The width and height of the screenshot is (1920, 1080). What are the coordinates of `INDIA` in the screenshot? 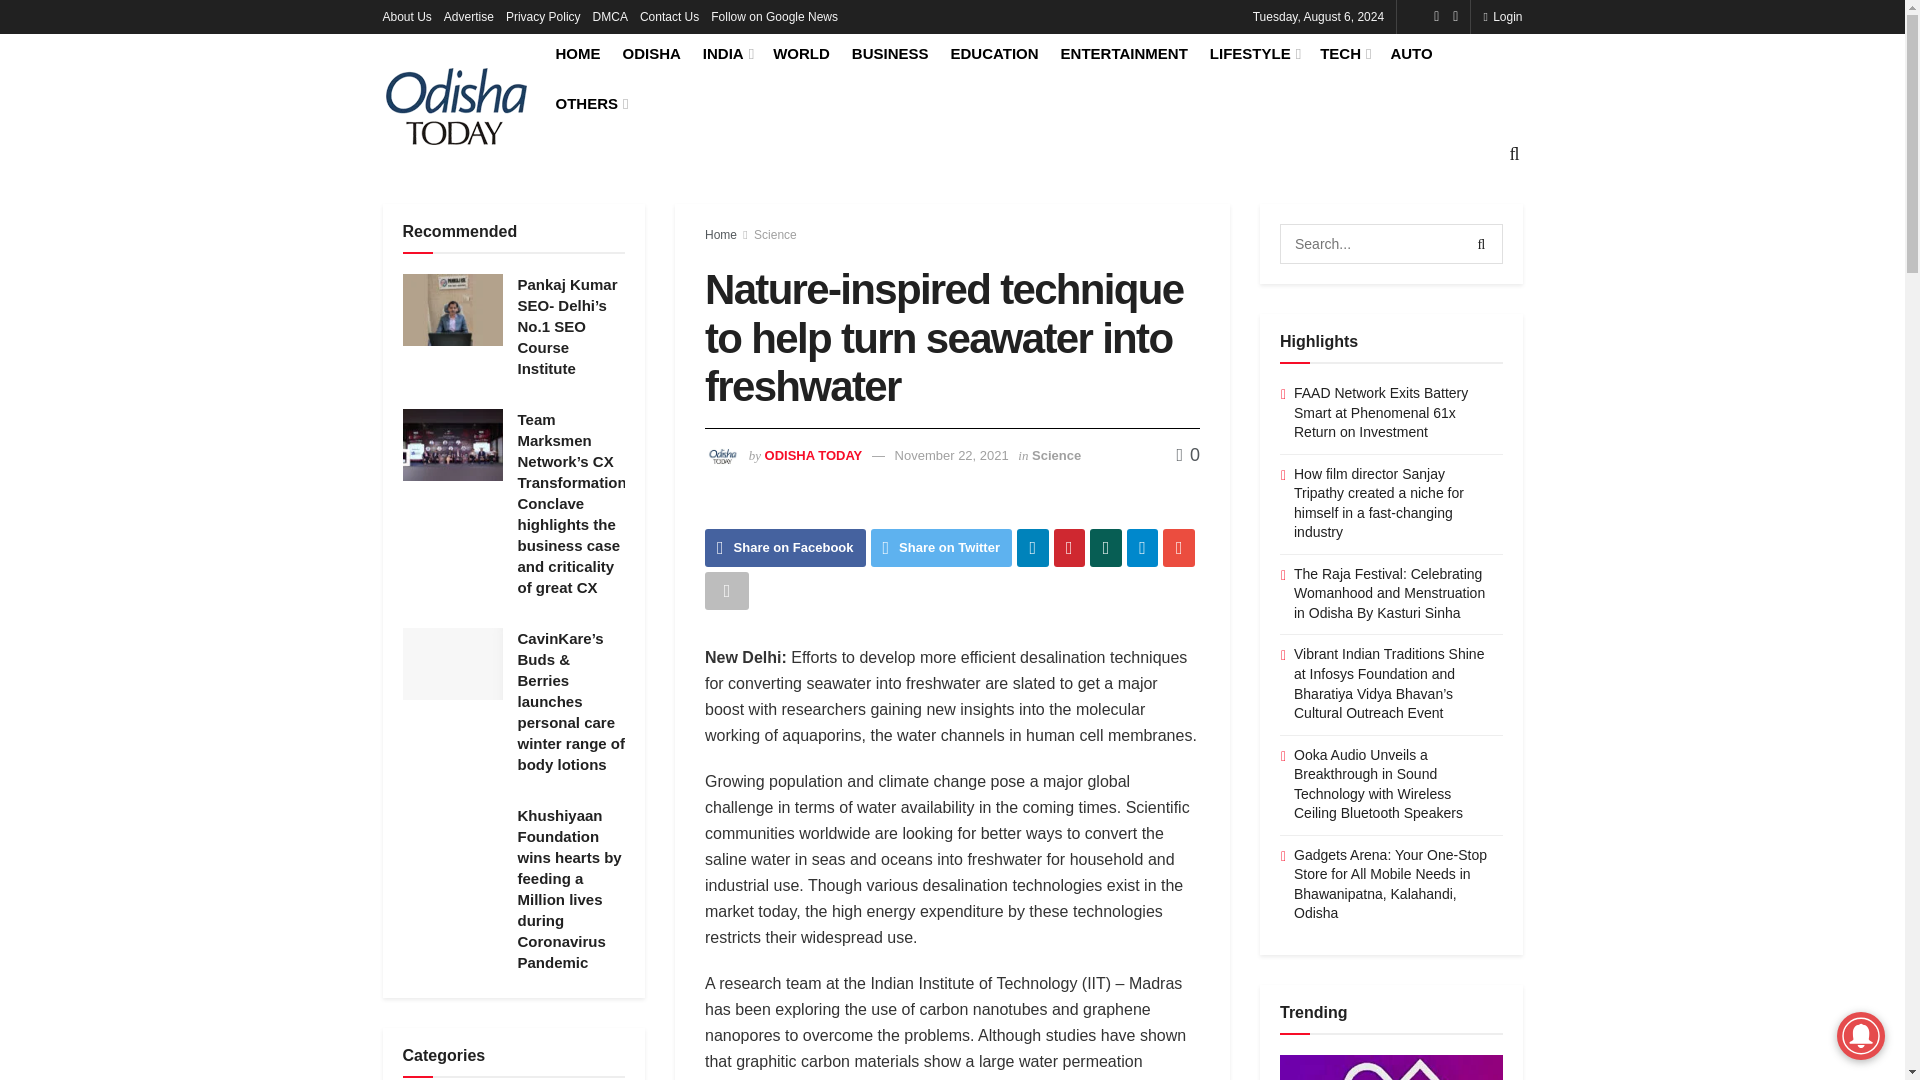 It's located at (726, 53).